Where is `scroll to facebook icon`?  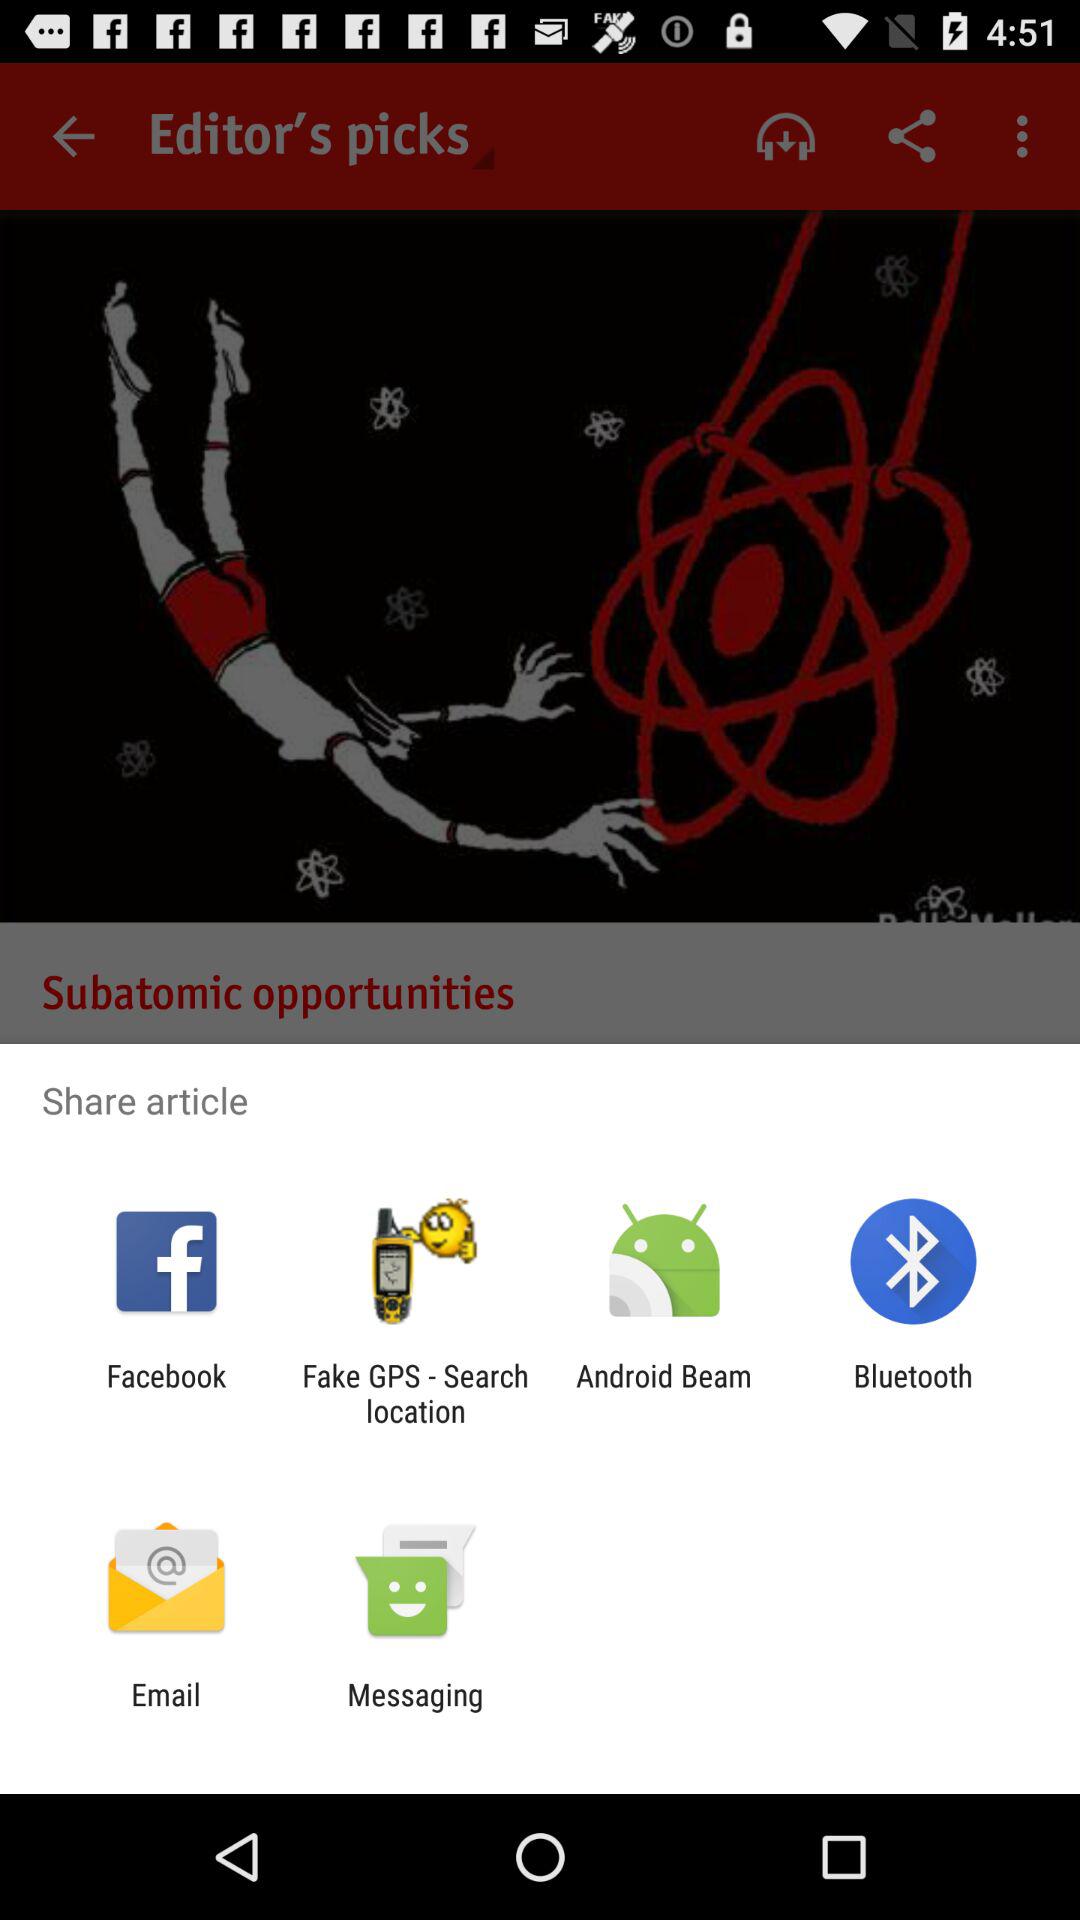
scroll to facebook icon is located at coordinates (166, 1393).